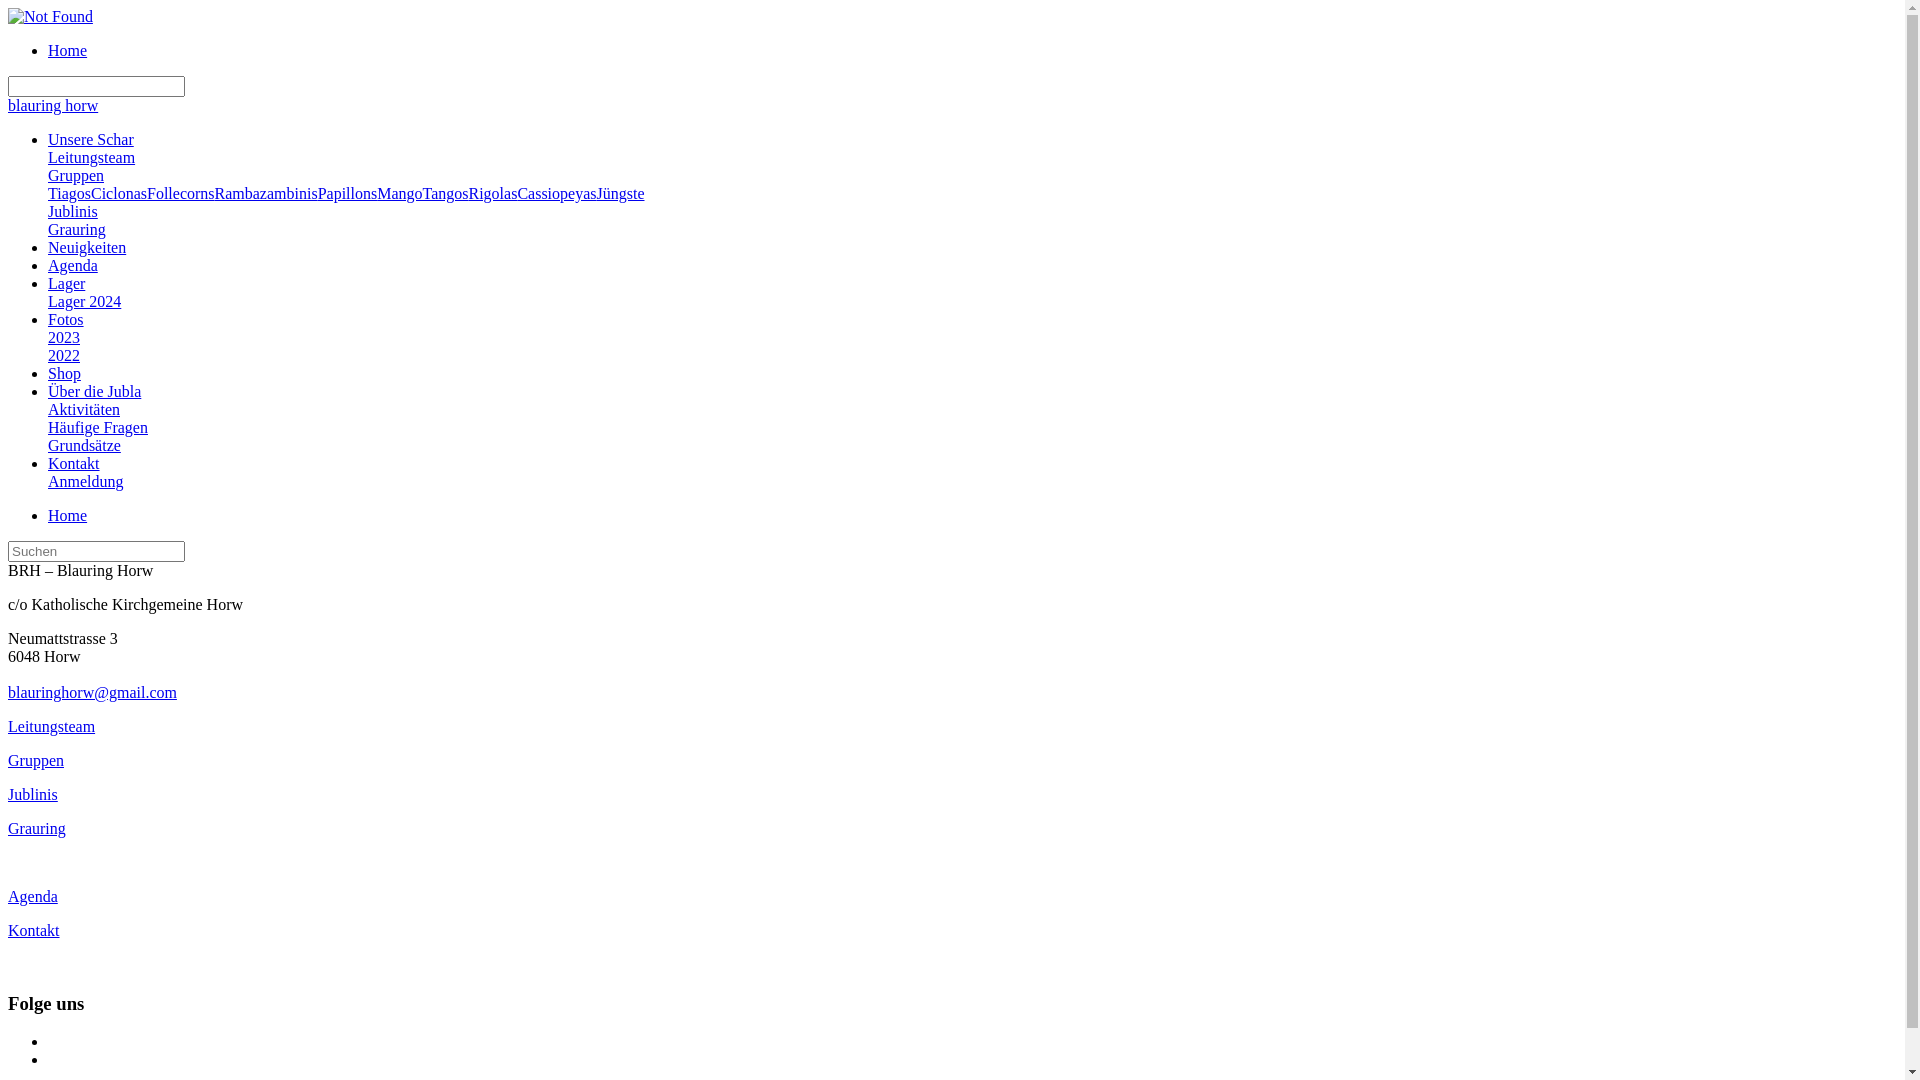 The width and height of the screenshot is (1920, 1080). What do you see at coordinates (92, 158) in the screenshot?
I see `Leitungsteam` at bounding box center [92, 158].